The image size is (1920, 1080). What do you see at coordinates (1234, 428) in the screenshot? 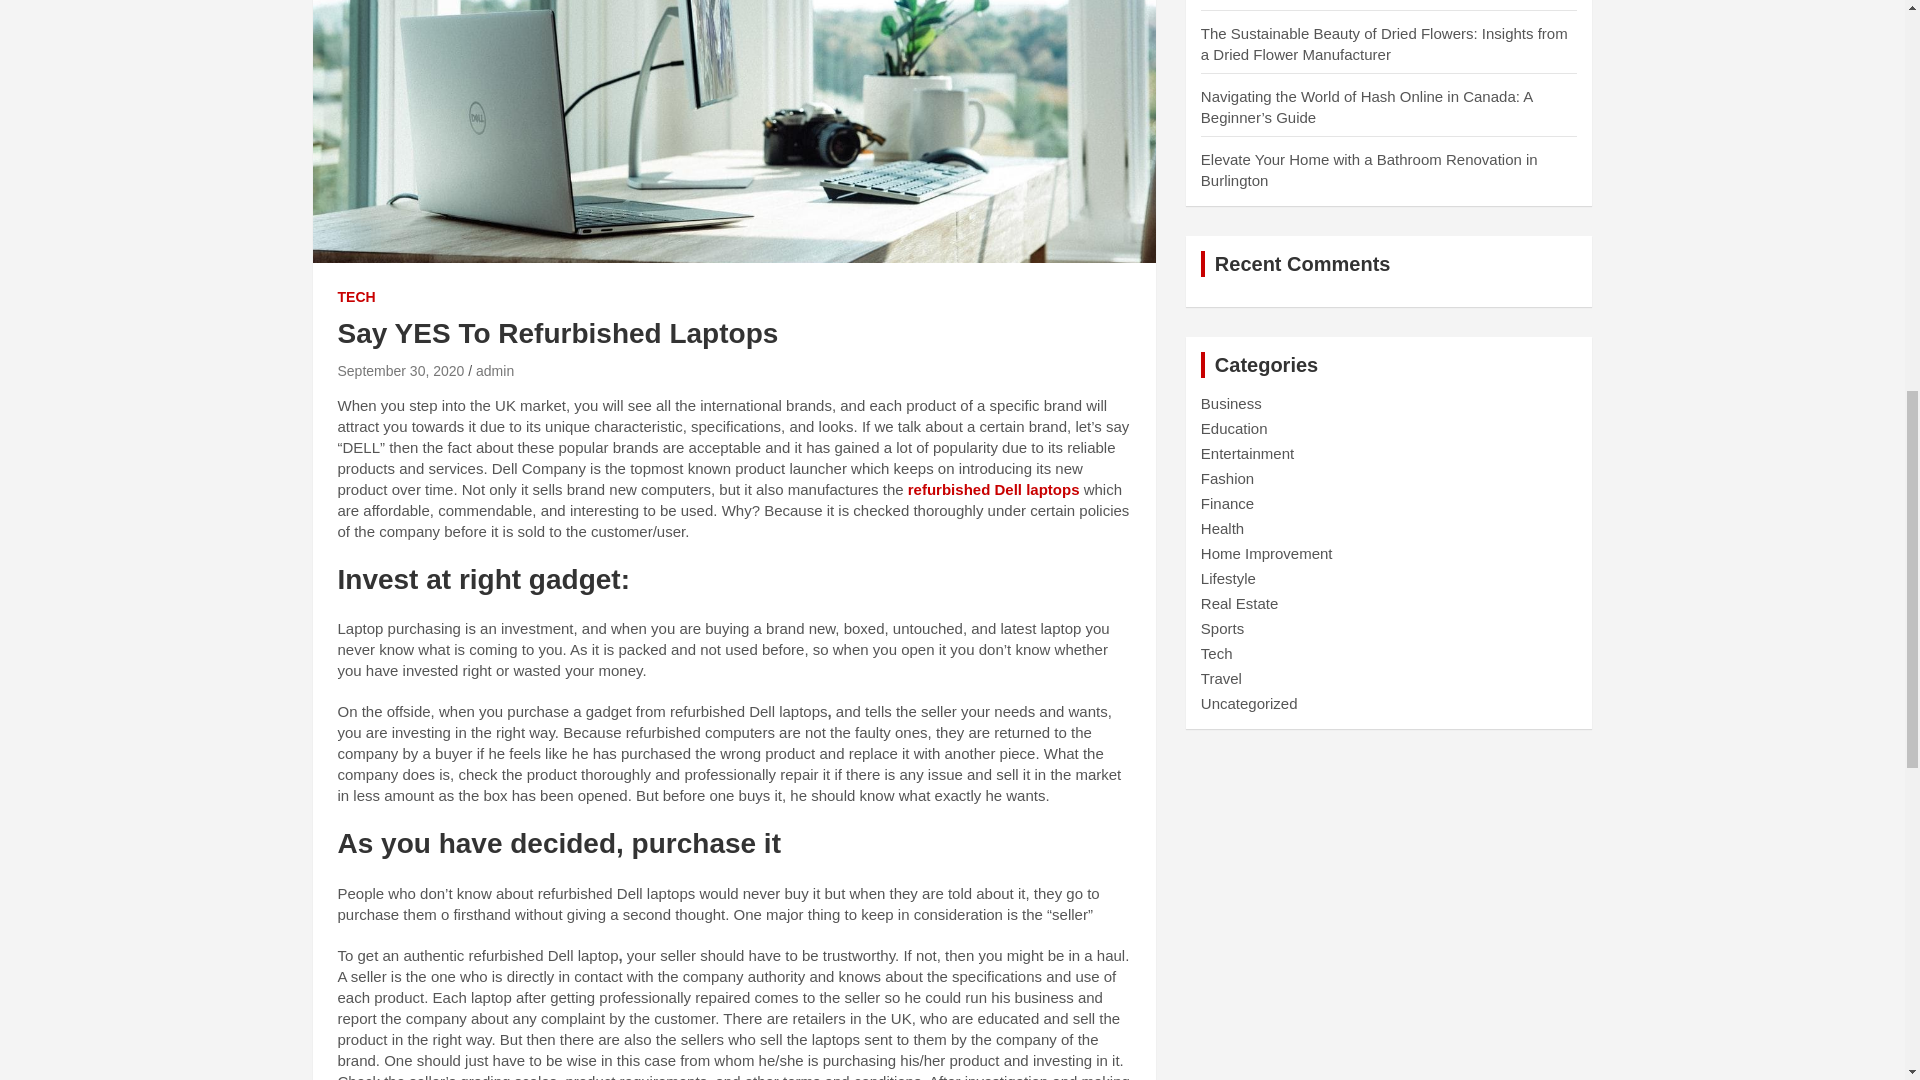
I see `Education` at bounding box center [1234, 428].